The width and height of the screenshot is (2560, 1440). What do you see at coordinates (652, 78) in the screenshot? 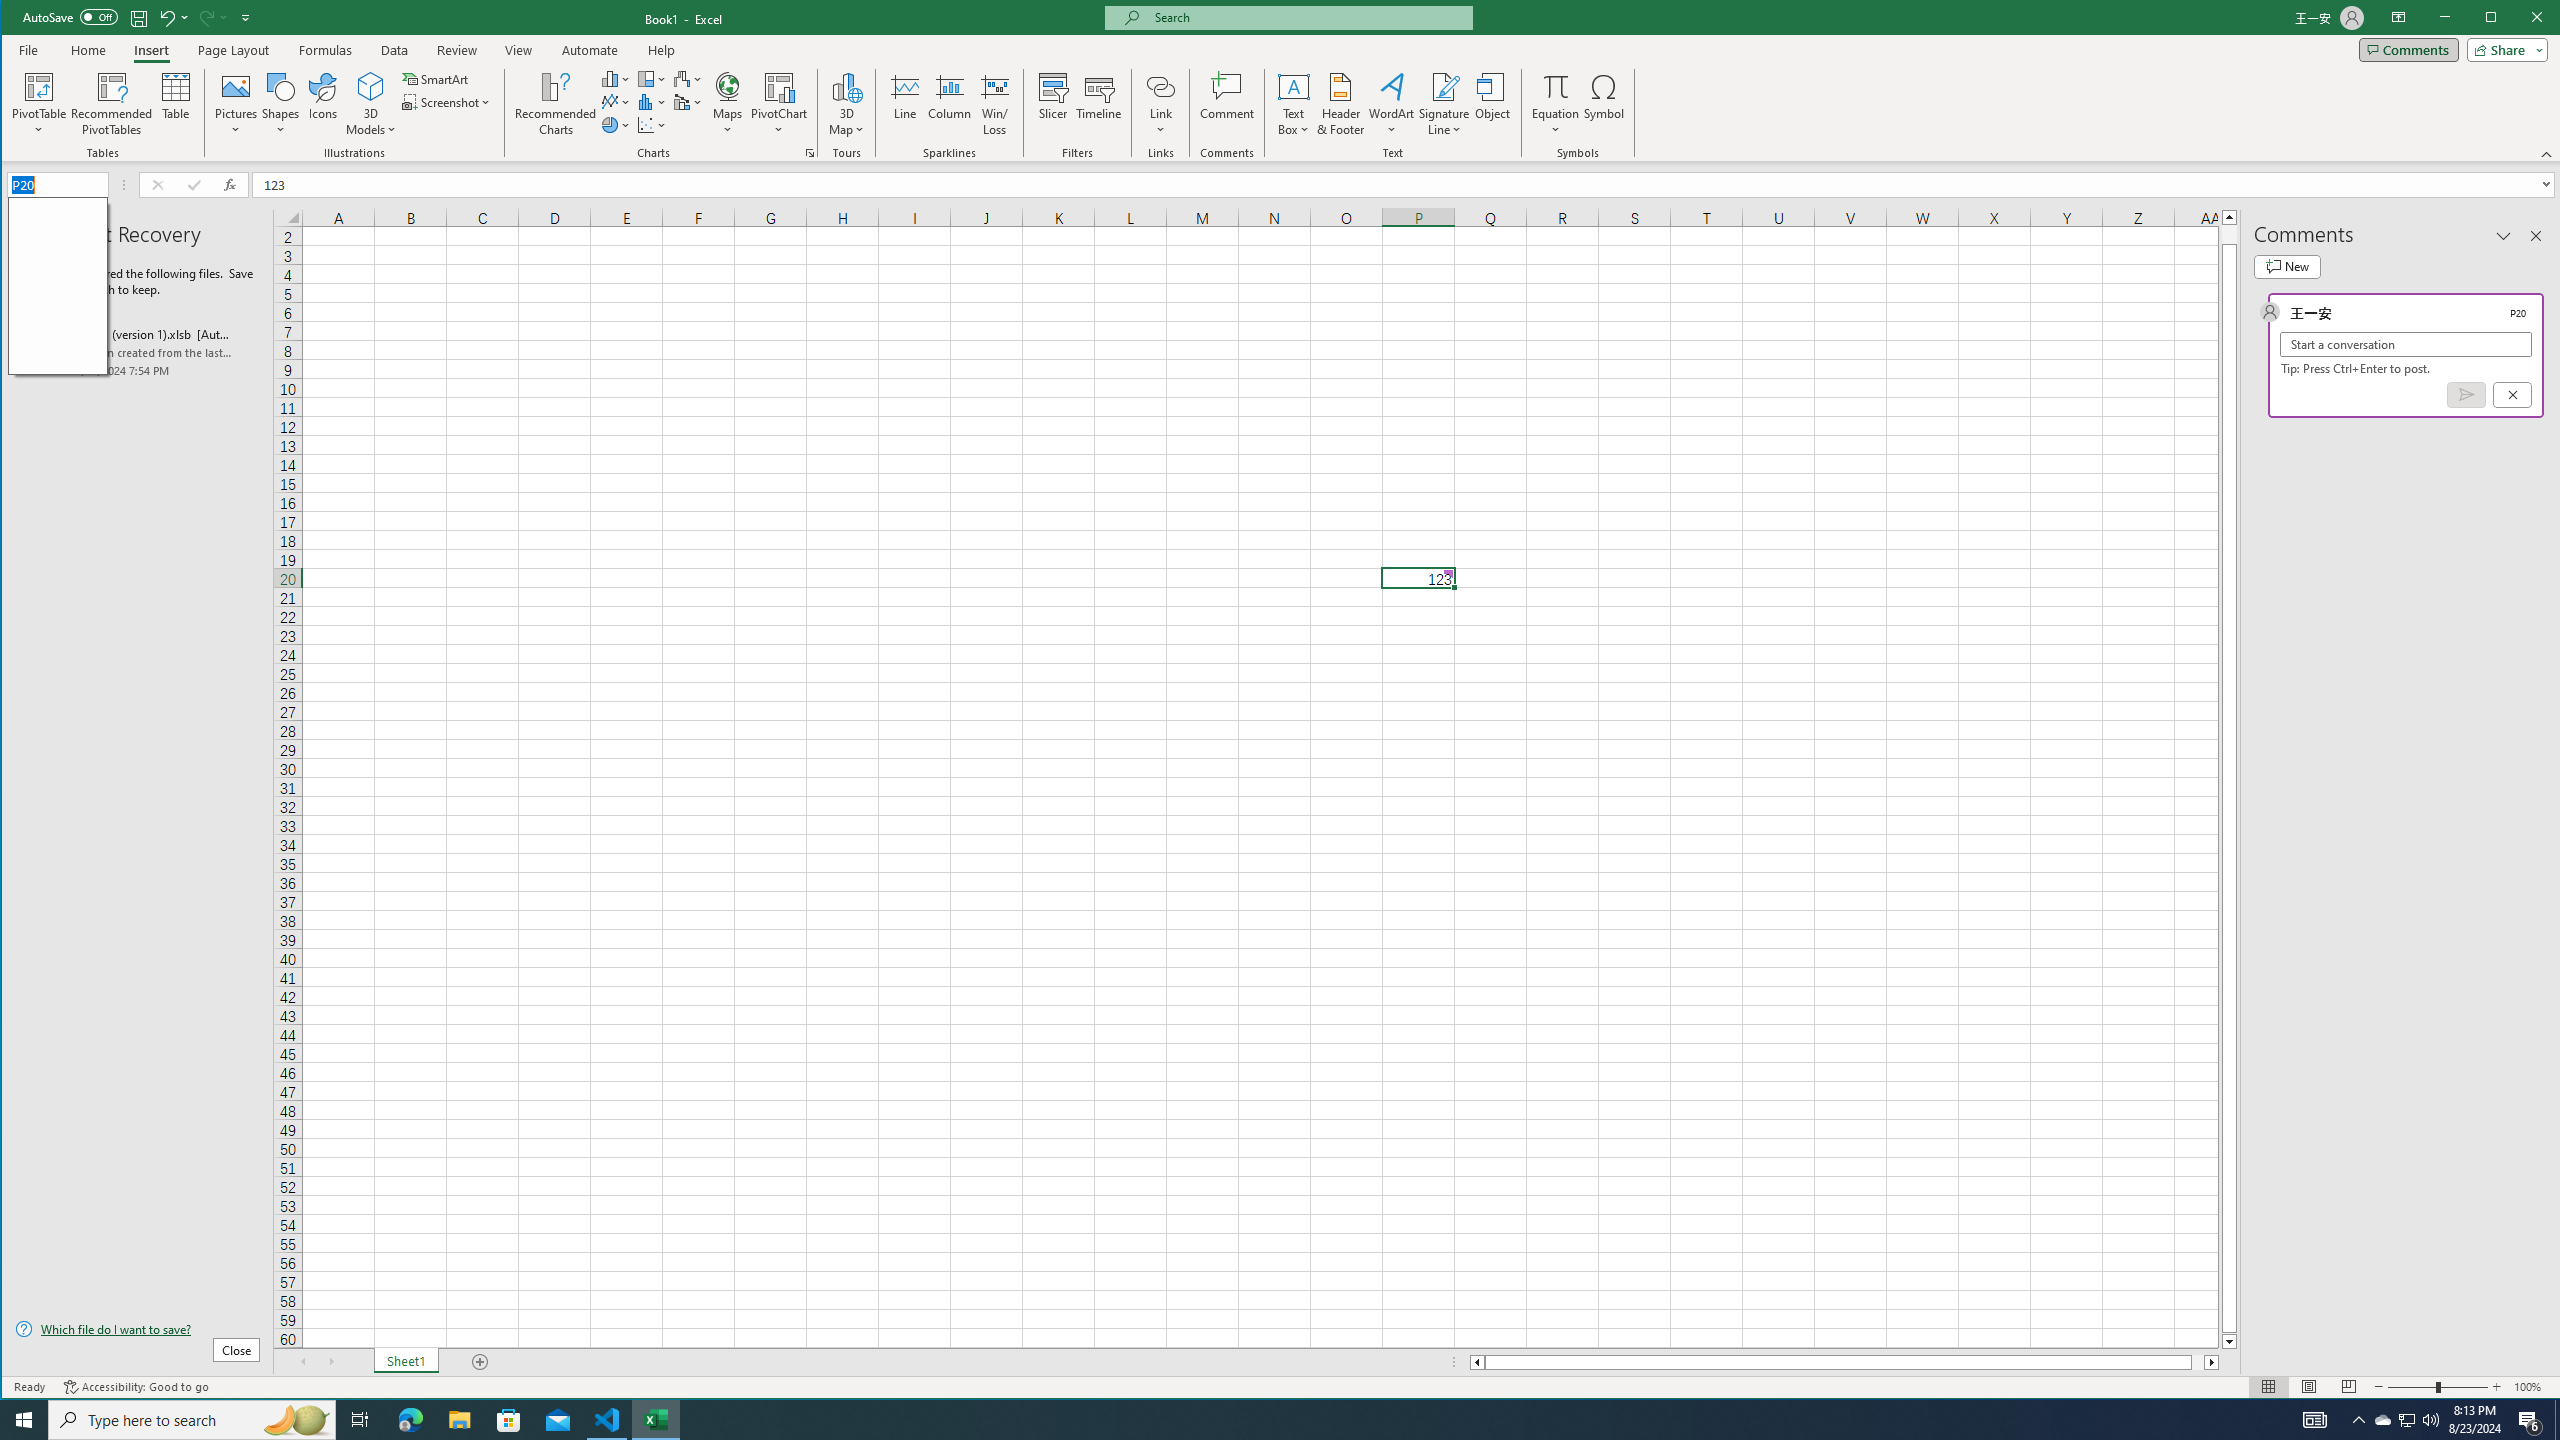
I see `Visual Studio Code - 1 running window` at bounding box center [652, 78].